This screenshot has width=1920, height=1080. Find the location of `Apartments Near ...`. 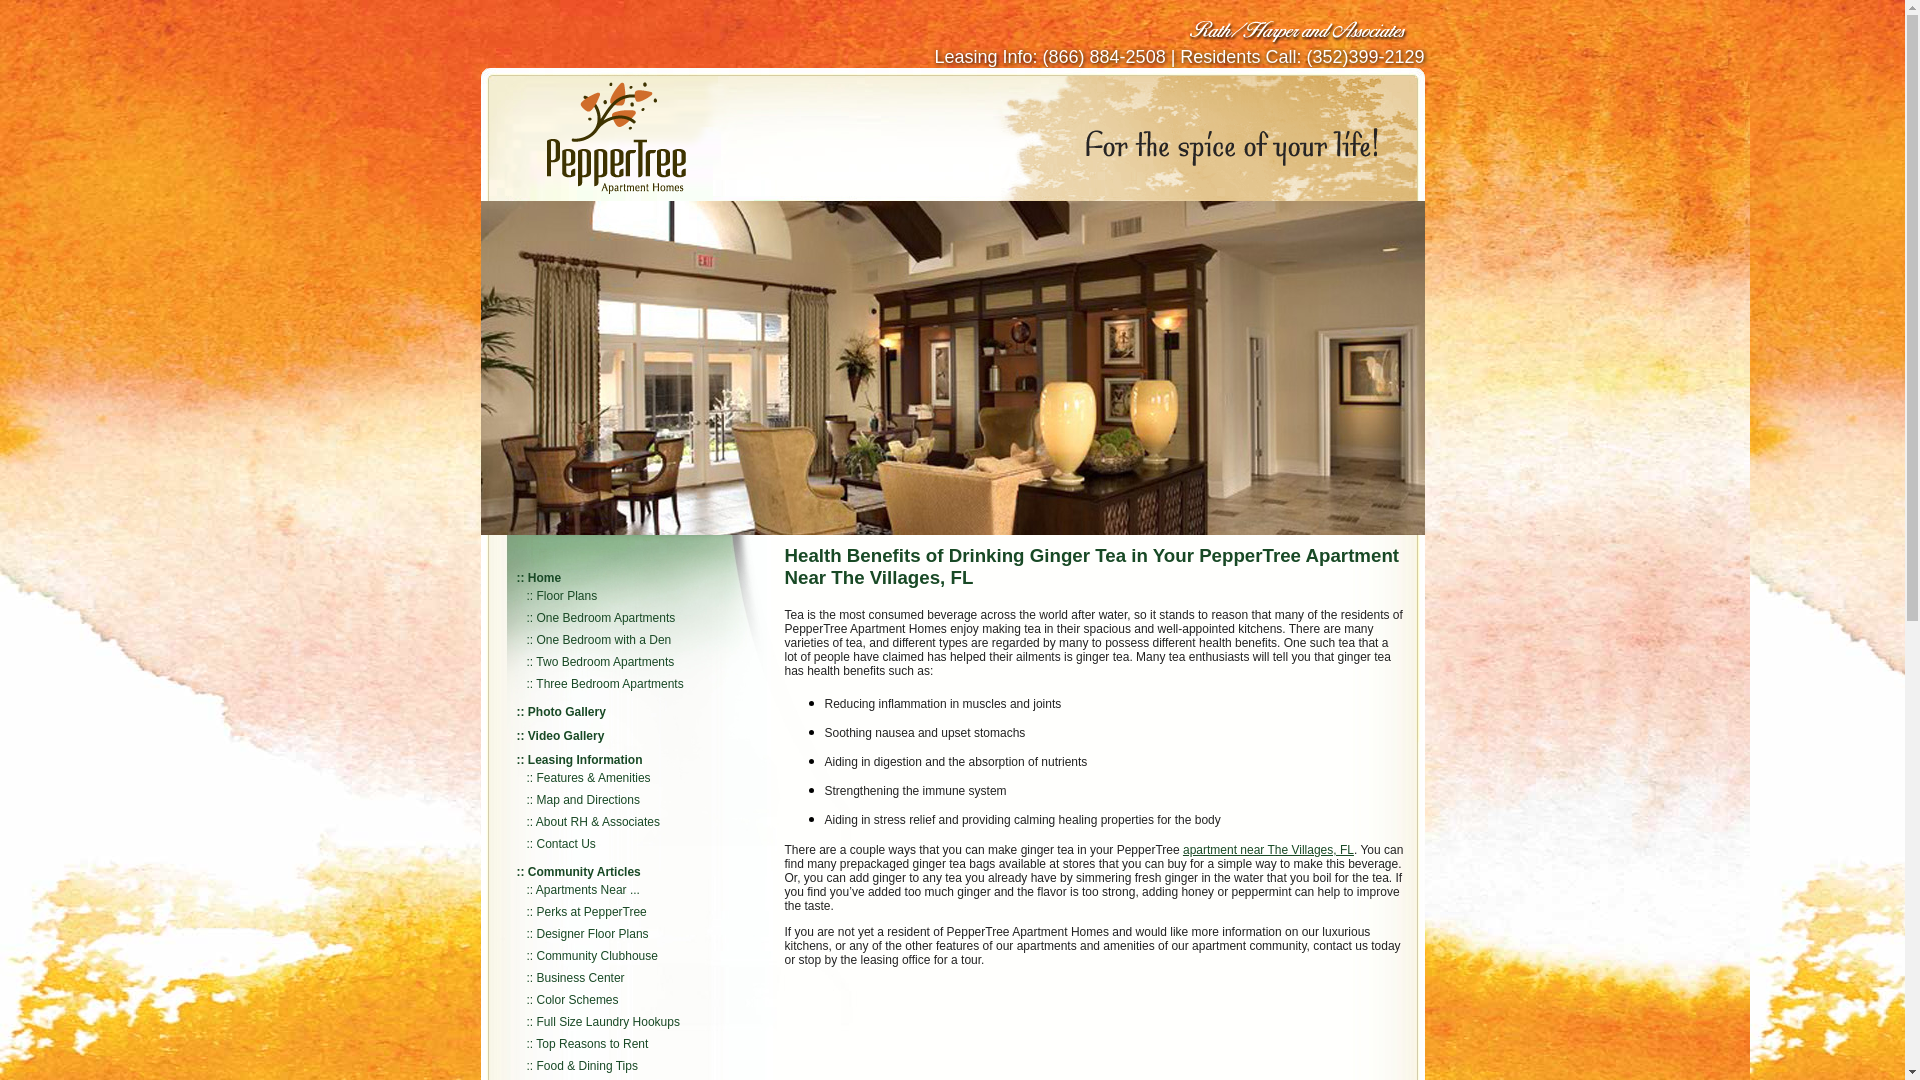

Apartments Near ... is located at coordinates (587, 890).